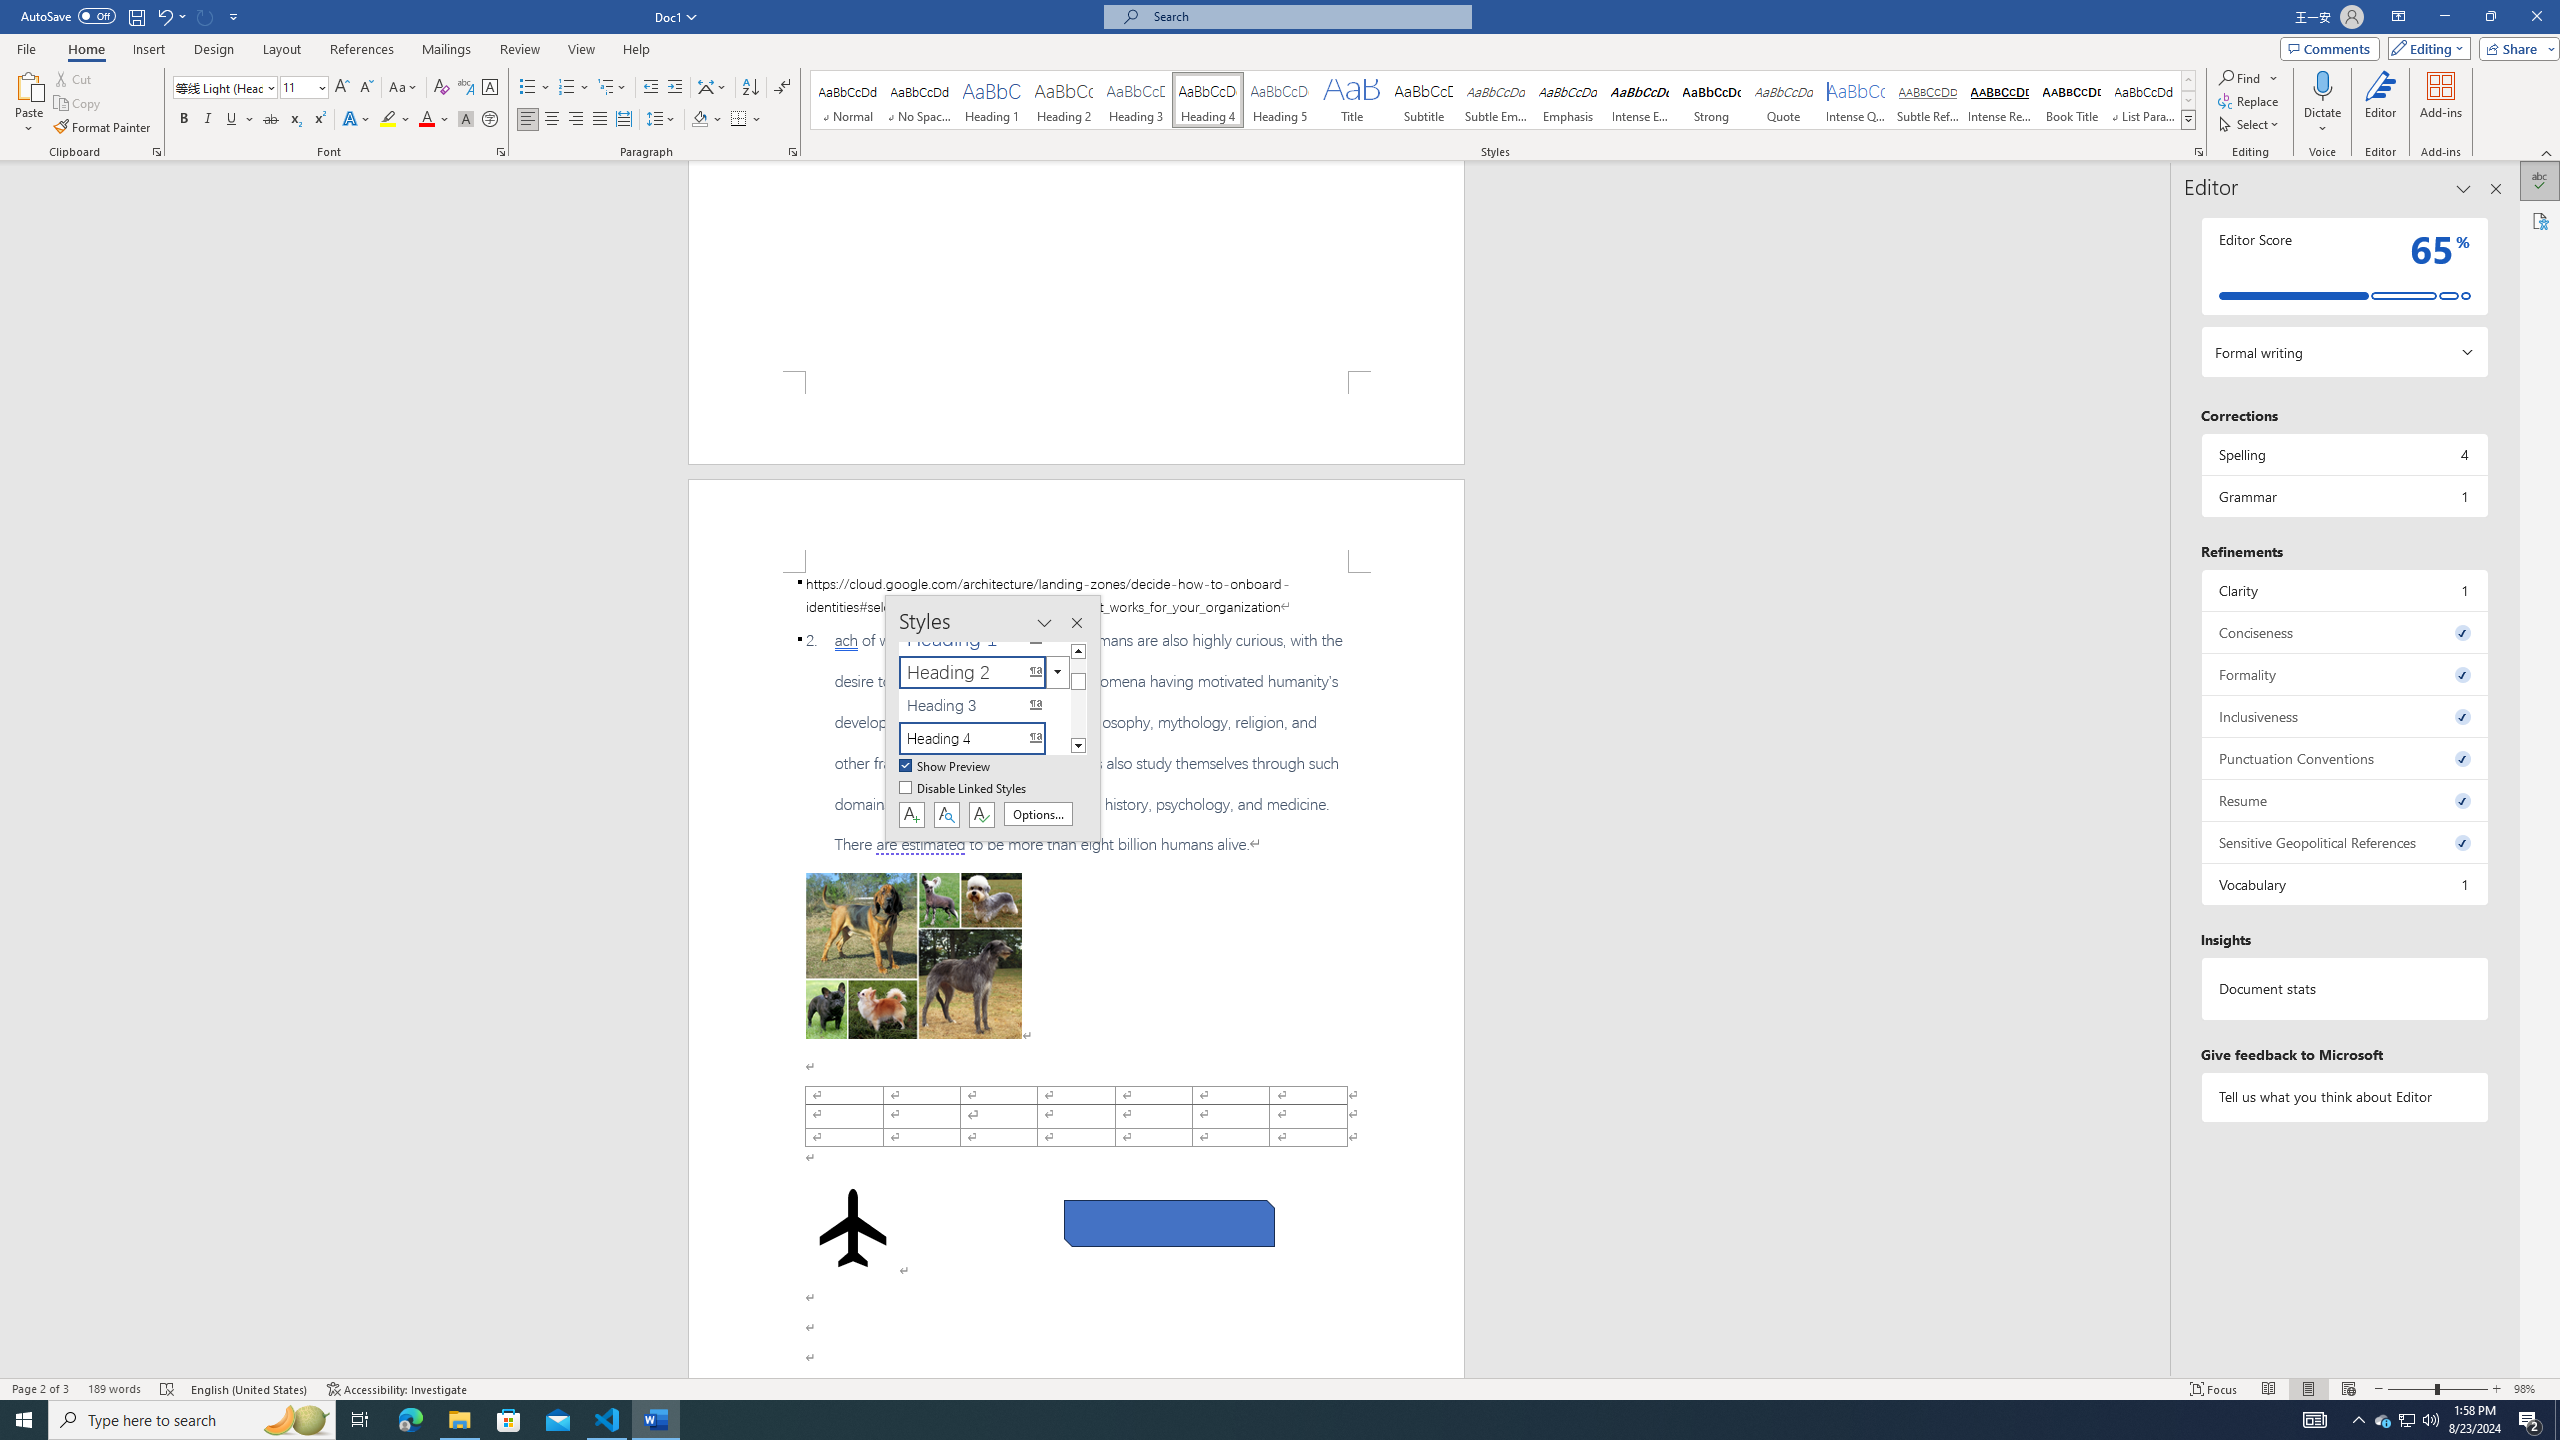 This screenshot has width=2560, height=1440. What do you see at coordinates (2070, 100) in the screenshot?
I see `Book Title` at bounding box center [2070, 100].